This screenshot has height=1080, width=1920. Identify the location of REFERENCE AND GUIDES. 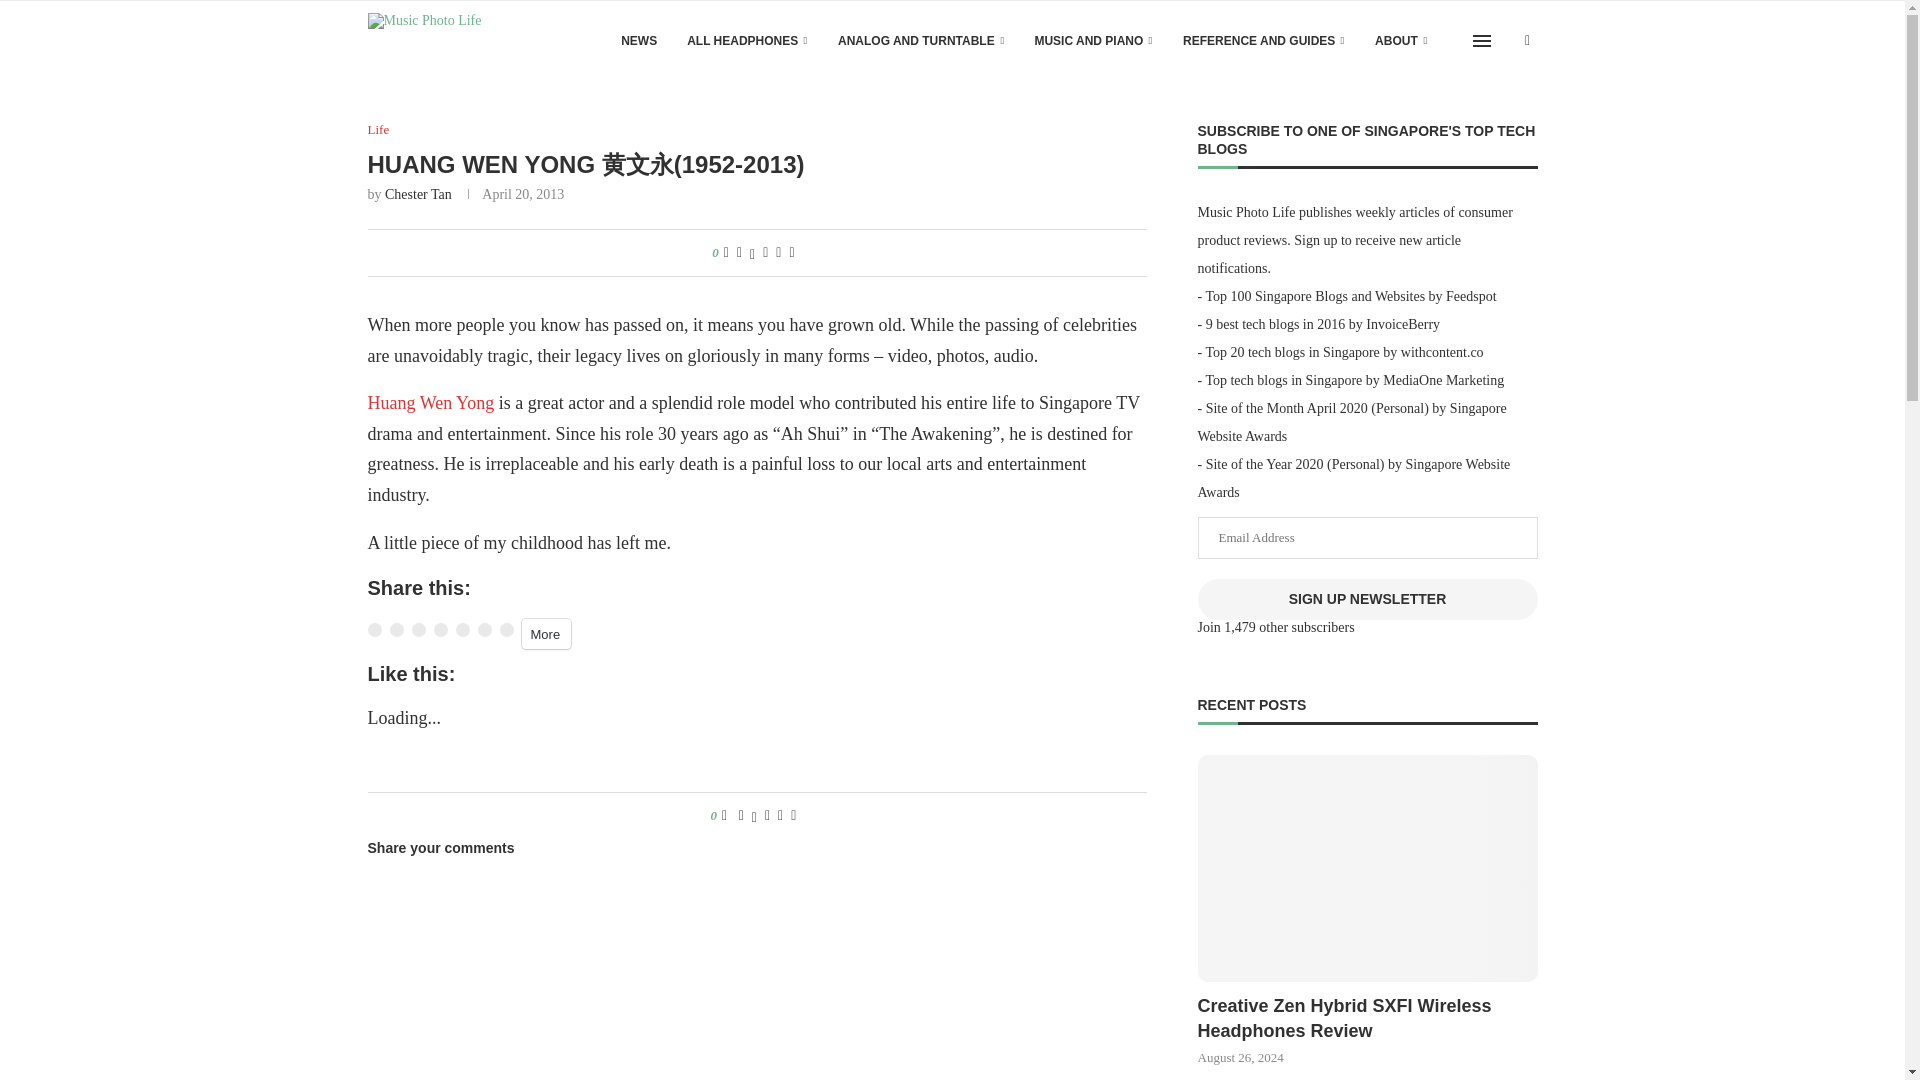
(1264, 41).